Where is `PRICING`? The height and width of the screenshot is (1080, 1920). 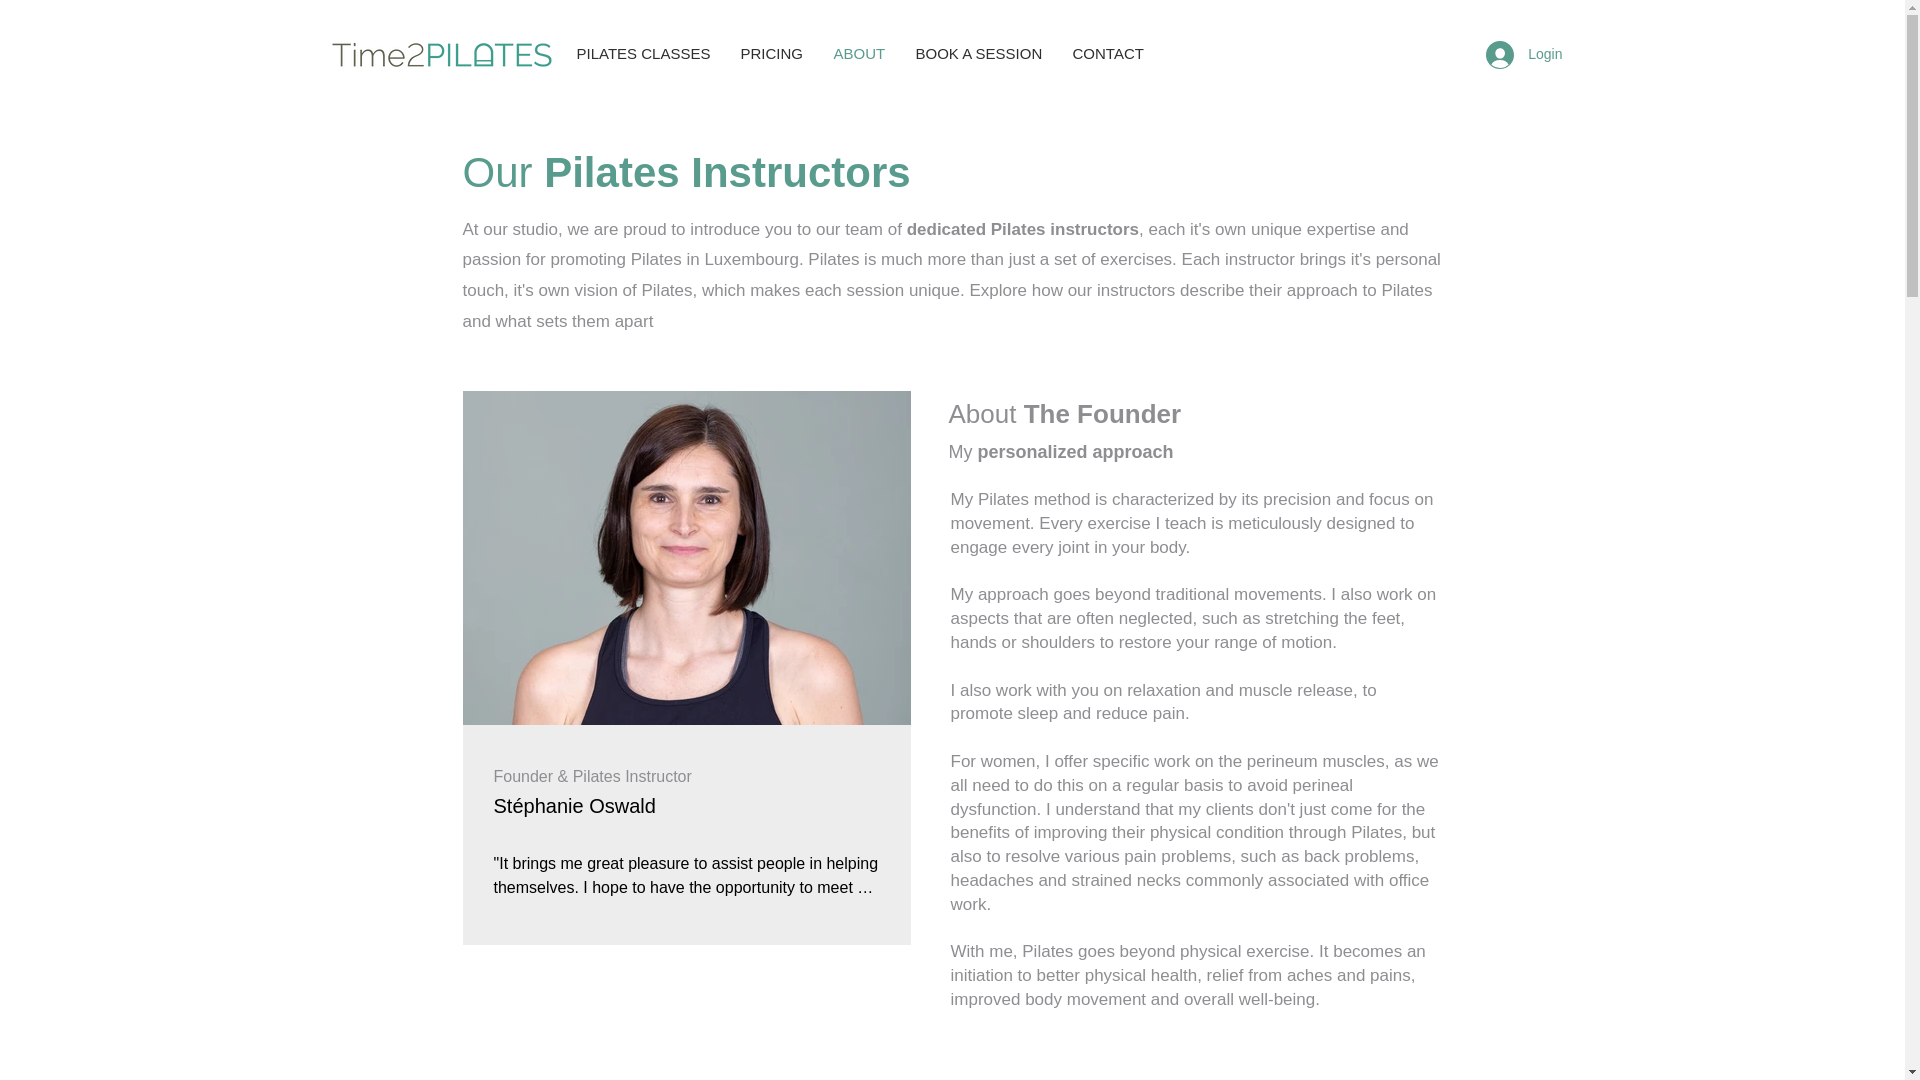 PRICING is located at coordinates (772, 54).